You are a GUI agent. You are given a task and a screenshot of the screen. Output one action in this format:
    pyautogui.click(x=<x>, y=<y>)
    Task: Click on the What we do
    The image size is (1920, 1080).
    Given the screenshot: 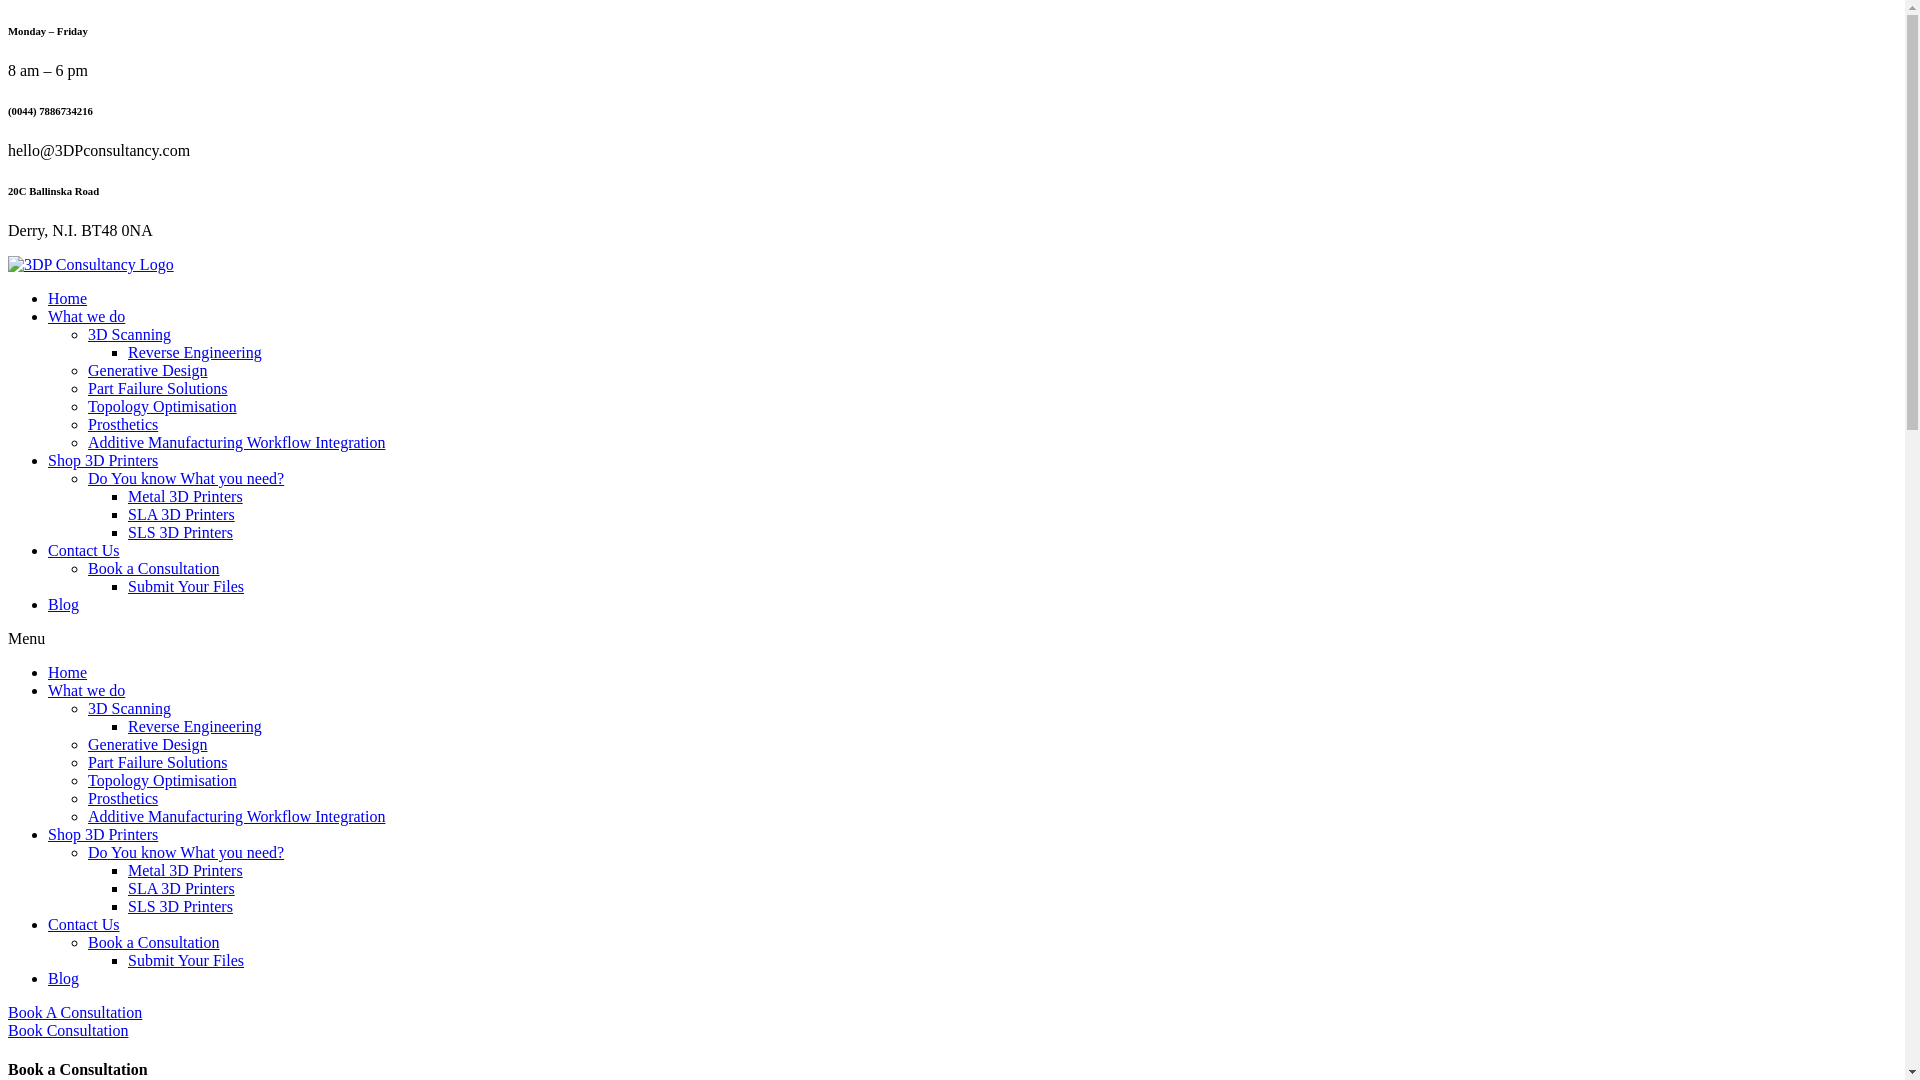 What is the action you would take?
    pyautogui.click(x=86, y=690)
    